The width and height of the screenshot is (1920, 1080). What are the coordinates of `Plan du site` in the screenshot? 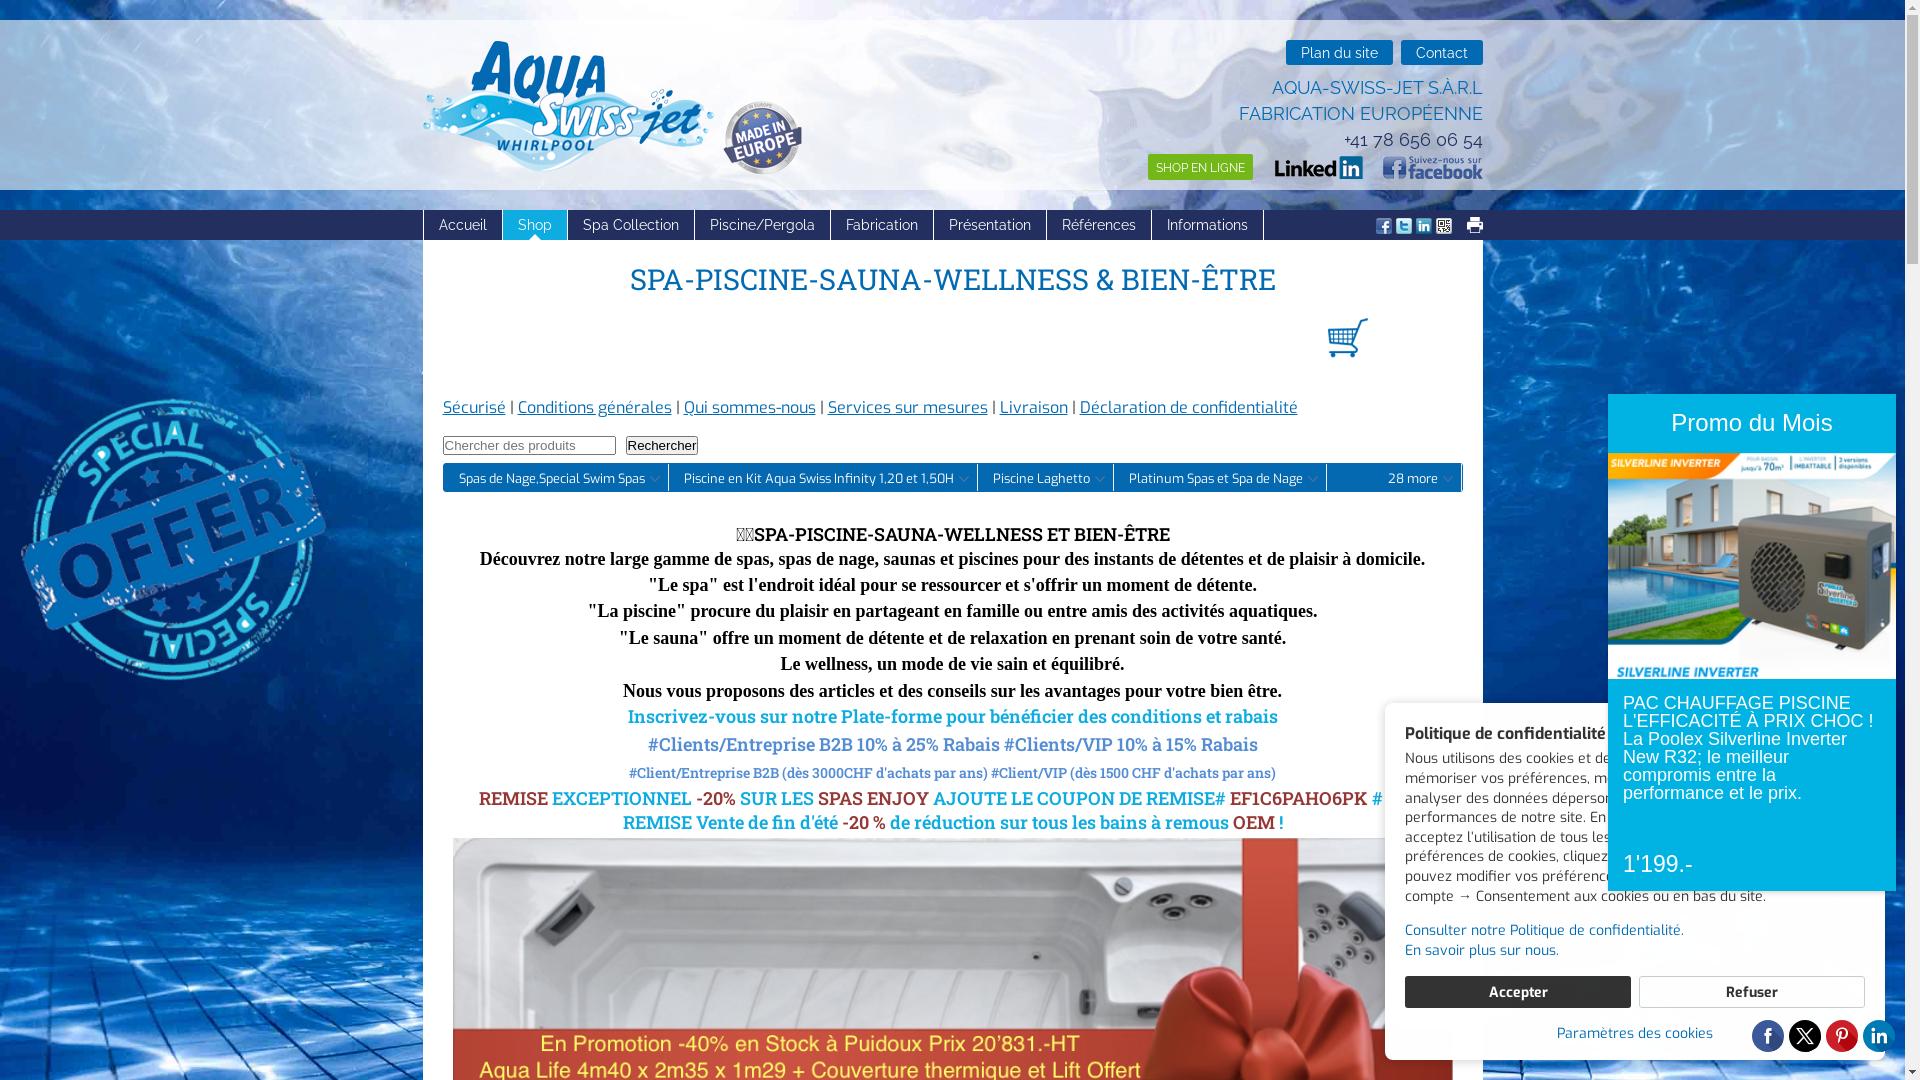 It's located at (1340, 52).